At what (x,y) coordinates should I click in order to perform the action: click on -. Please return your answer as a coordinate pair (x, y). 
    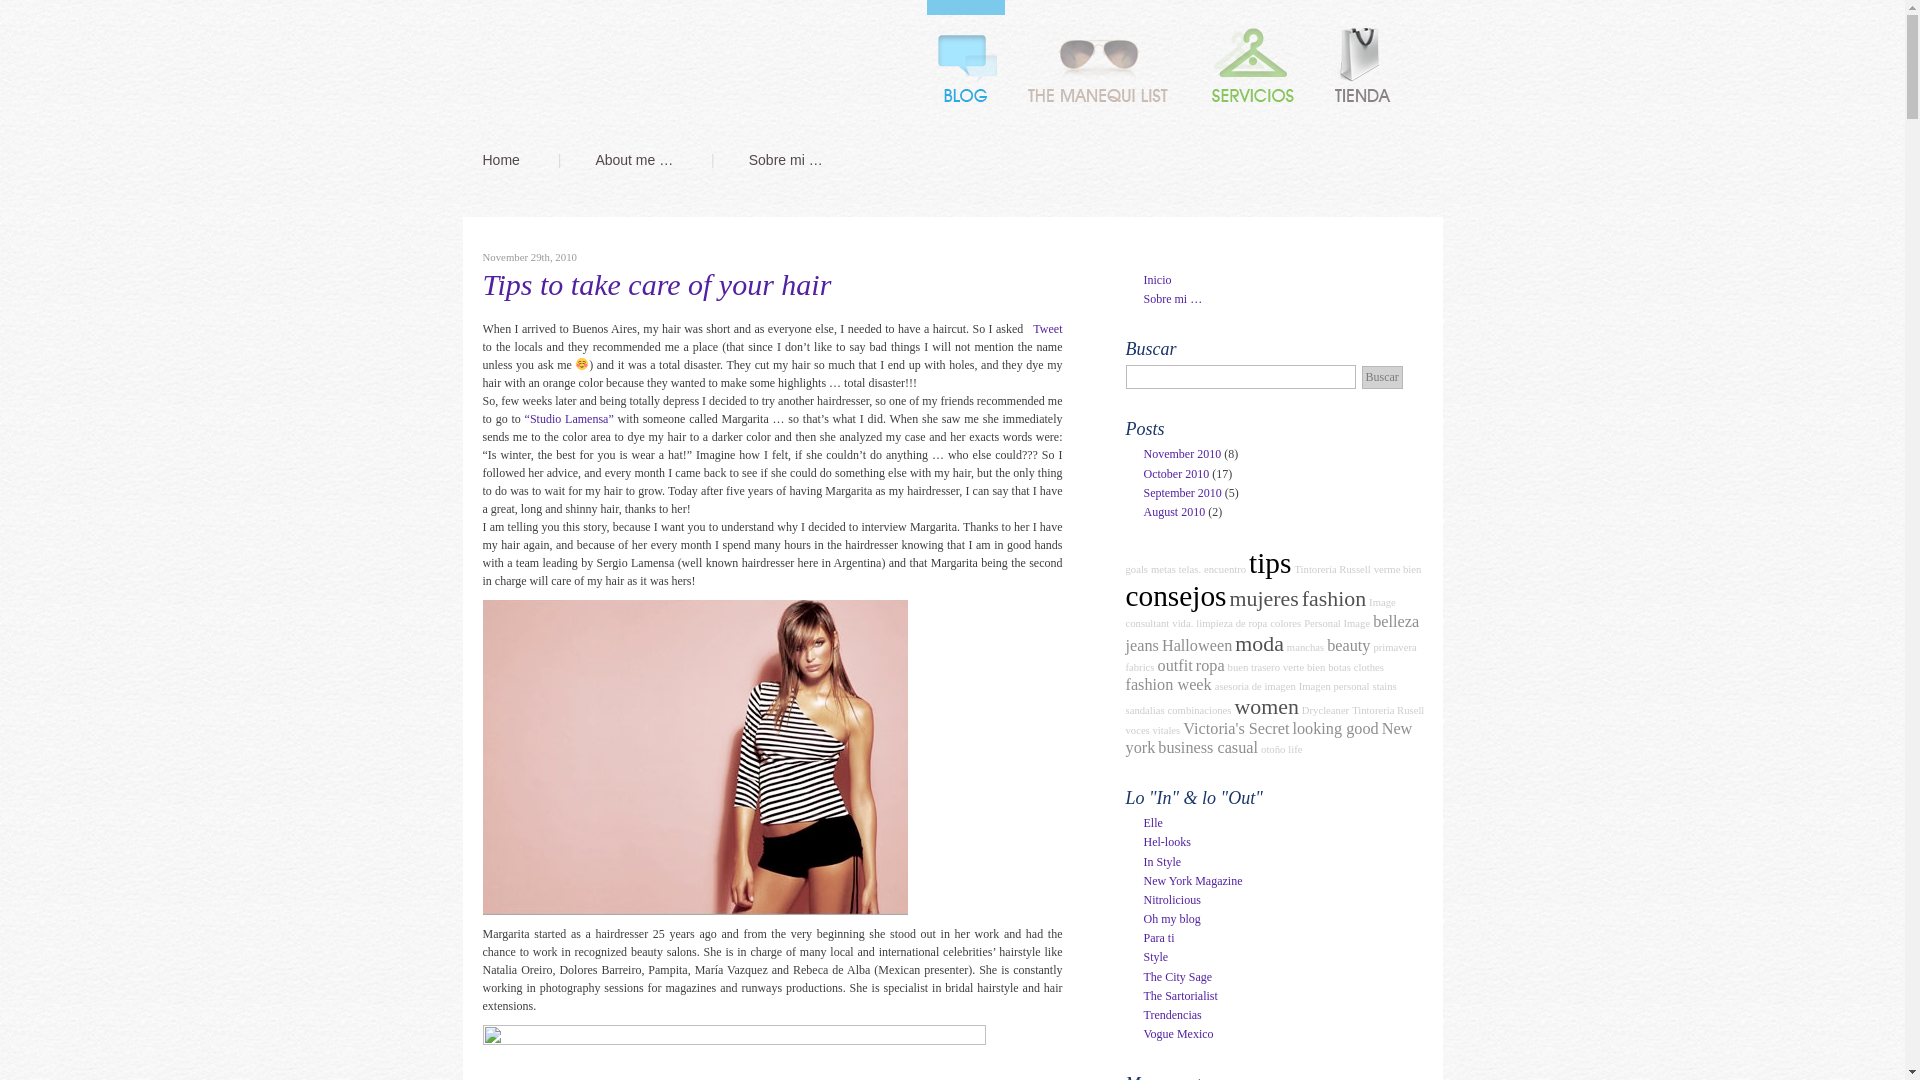
    Looking at the image, I should click on (604, 66).